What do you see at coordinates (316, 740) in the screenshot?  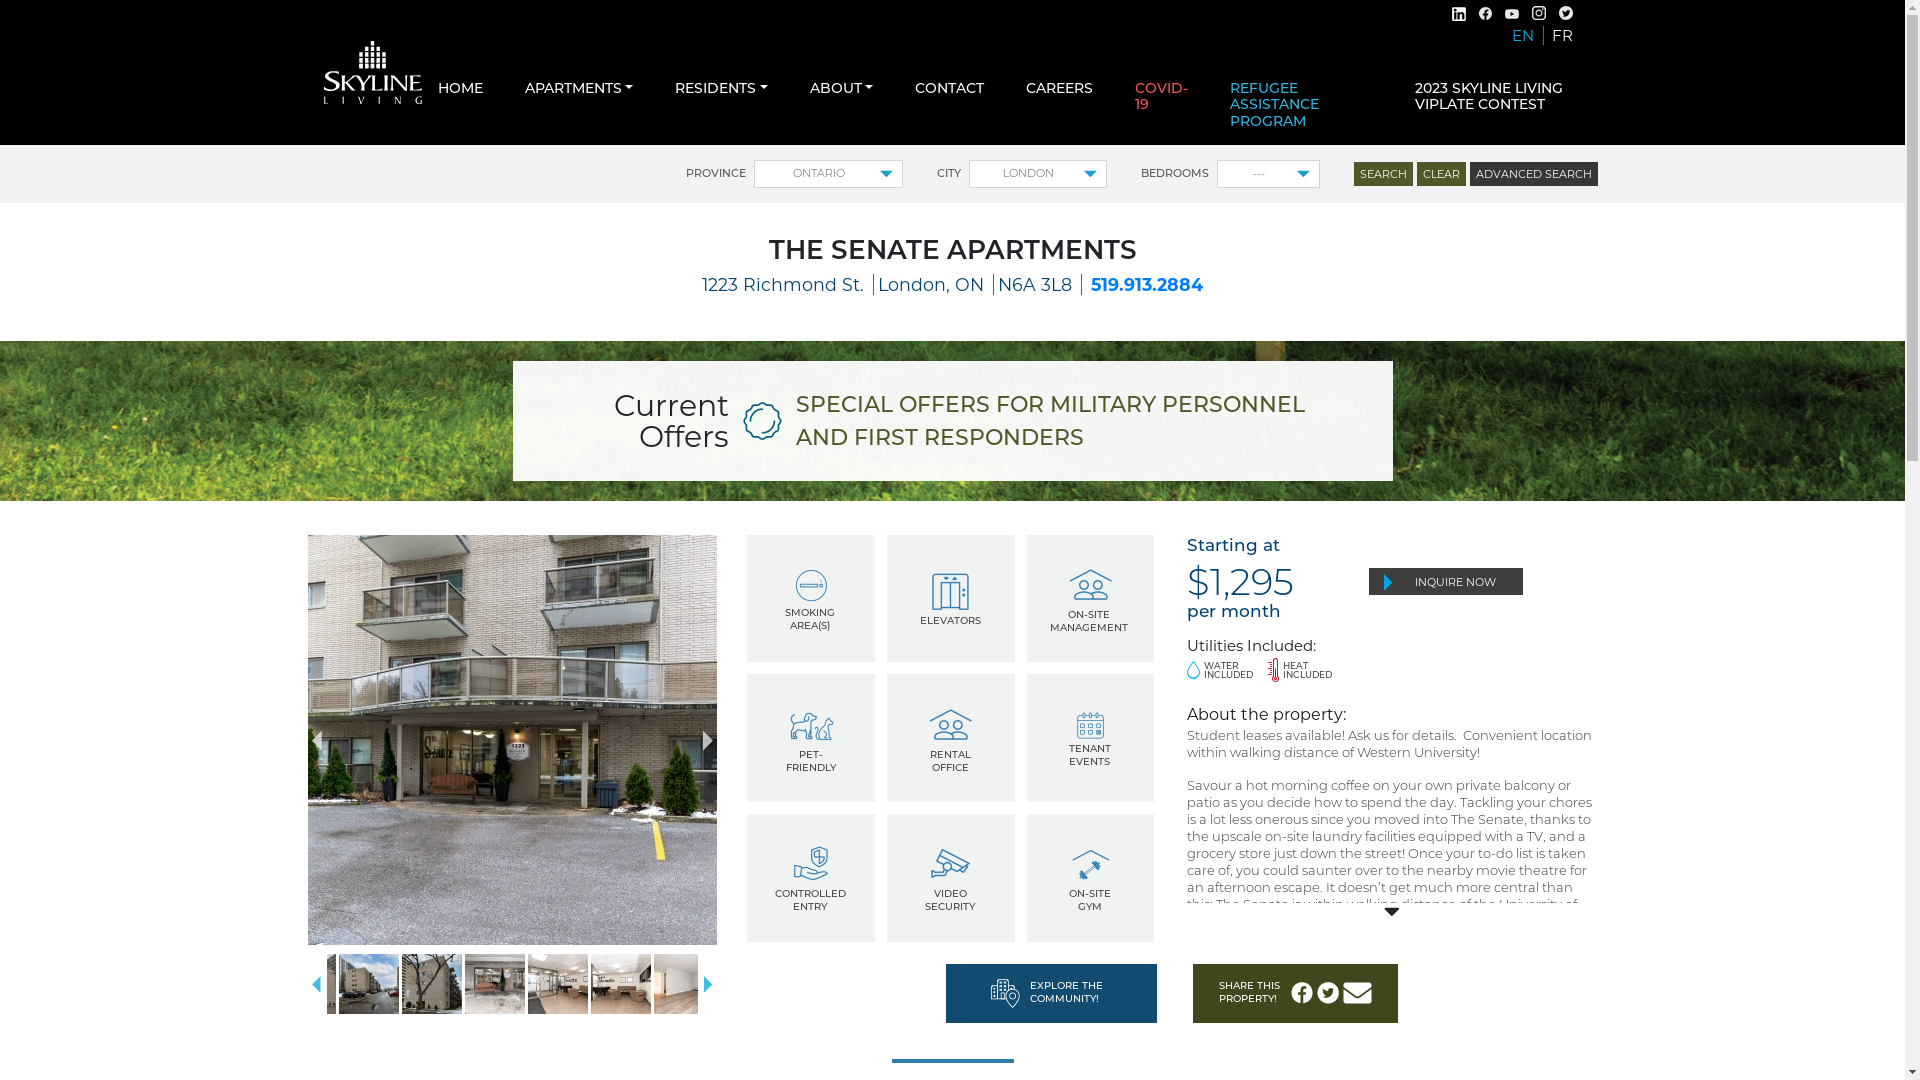 I see `Previous` at bounding box center [316, 740].